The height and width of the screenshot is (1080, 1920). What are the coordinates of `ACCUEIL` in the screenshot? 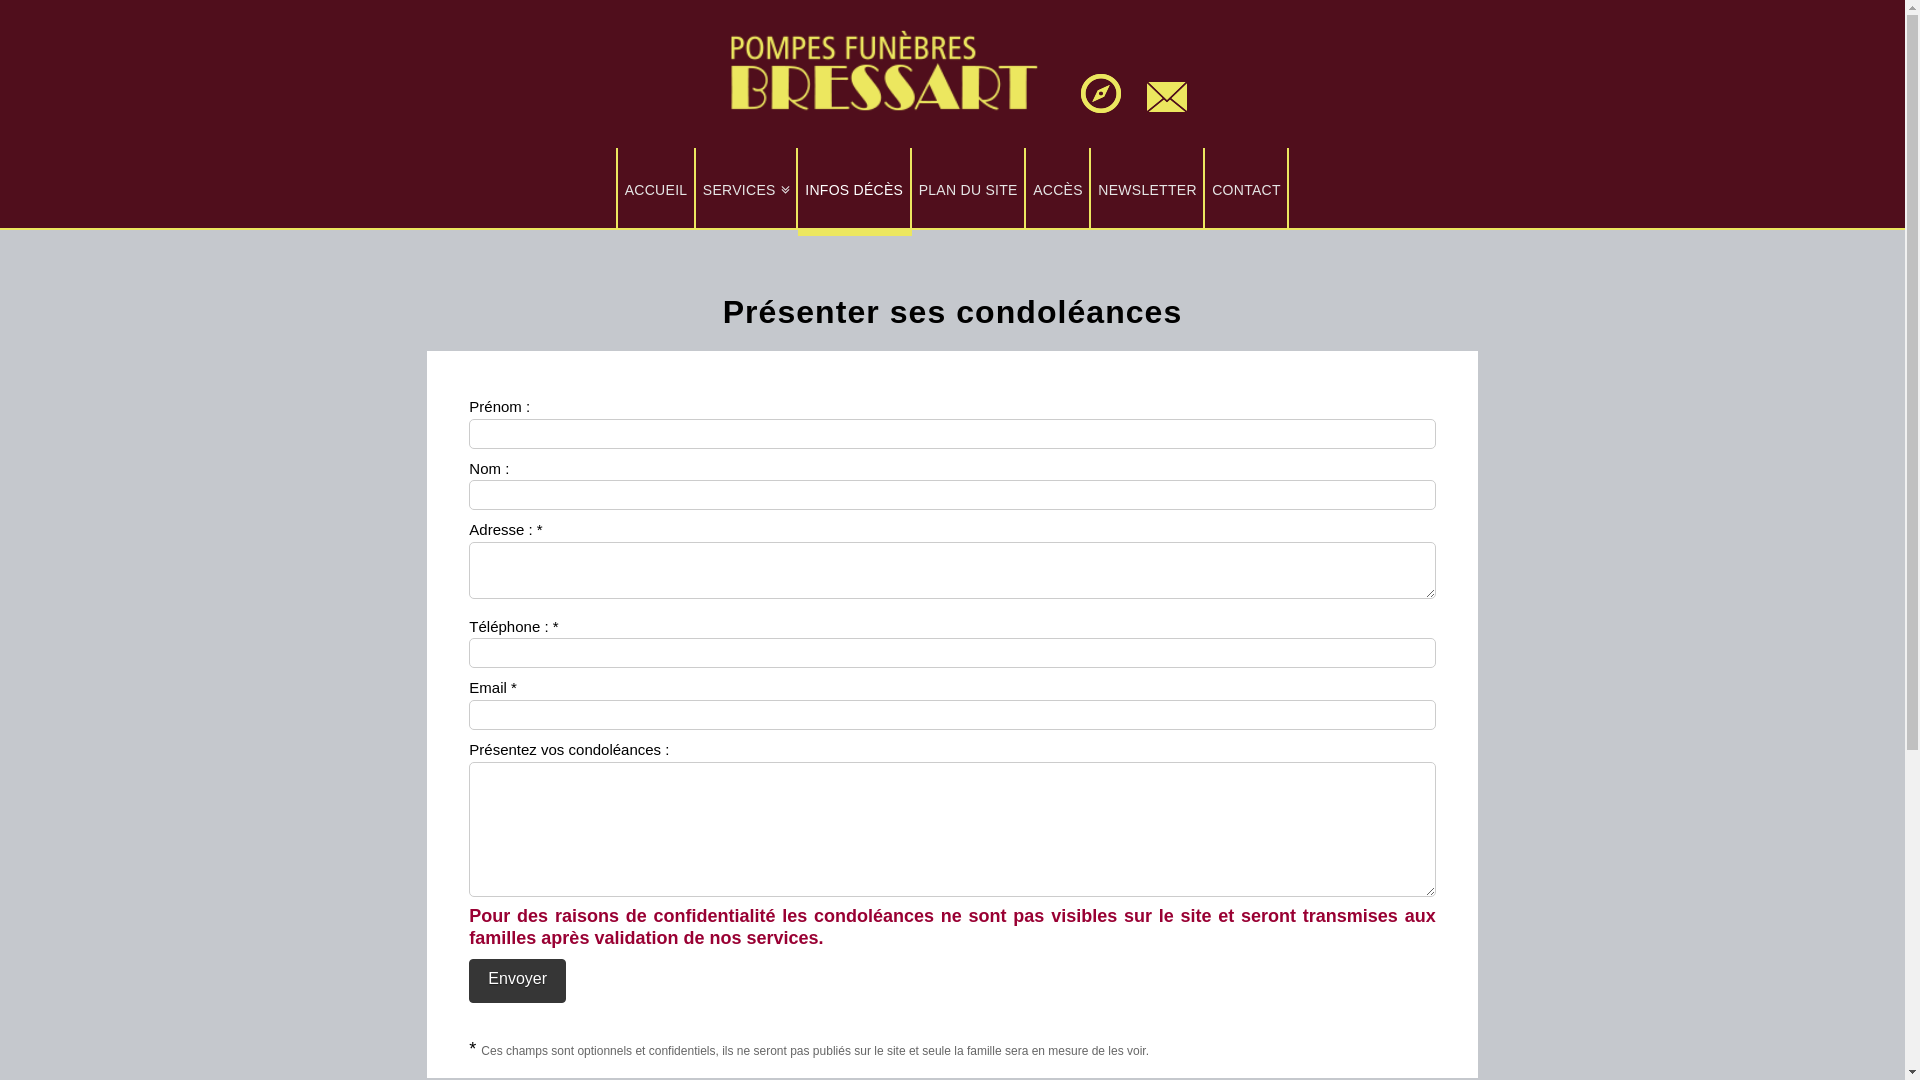 It's located at (656, 188).